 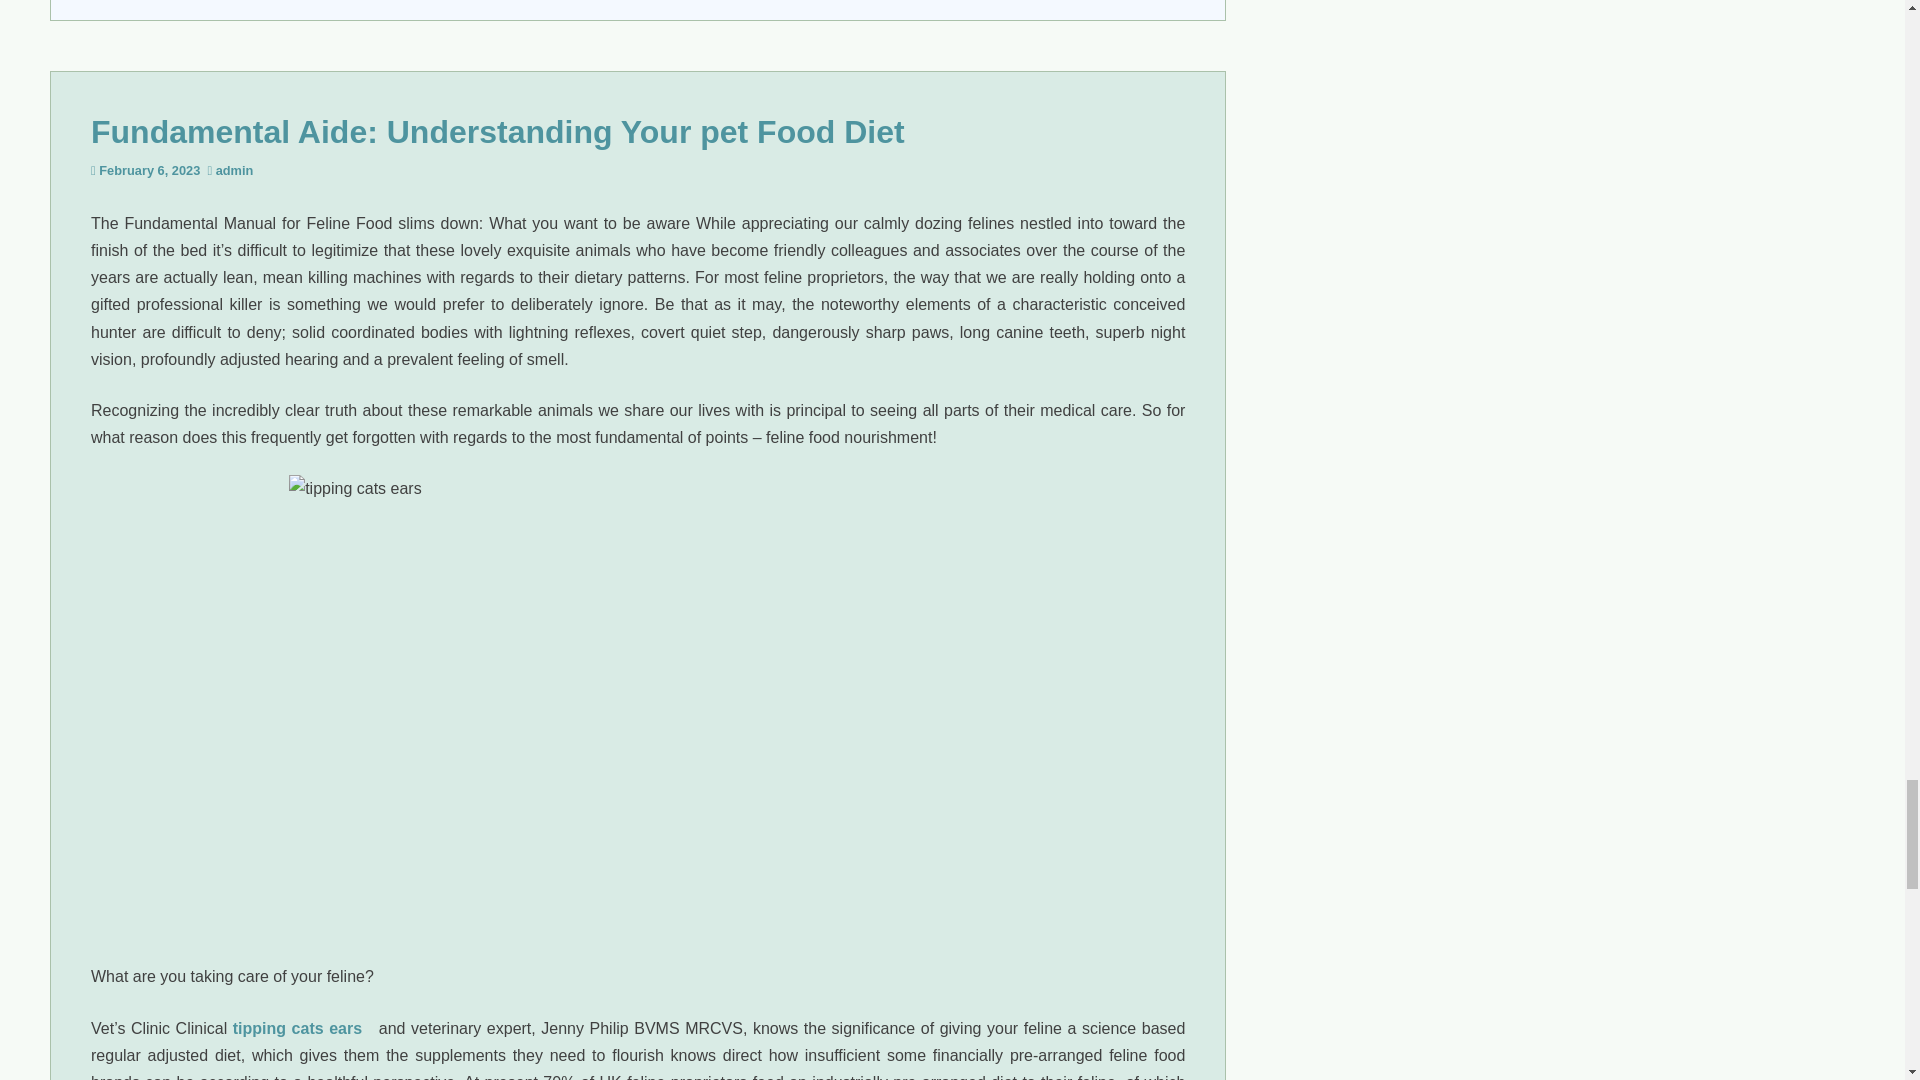 What do you see at coordinates (497, 132) in the screenshot?
I see `Fundamental Aide: Understanding Your pet Food Diet` at bounding box center [497, 132].